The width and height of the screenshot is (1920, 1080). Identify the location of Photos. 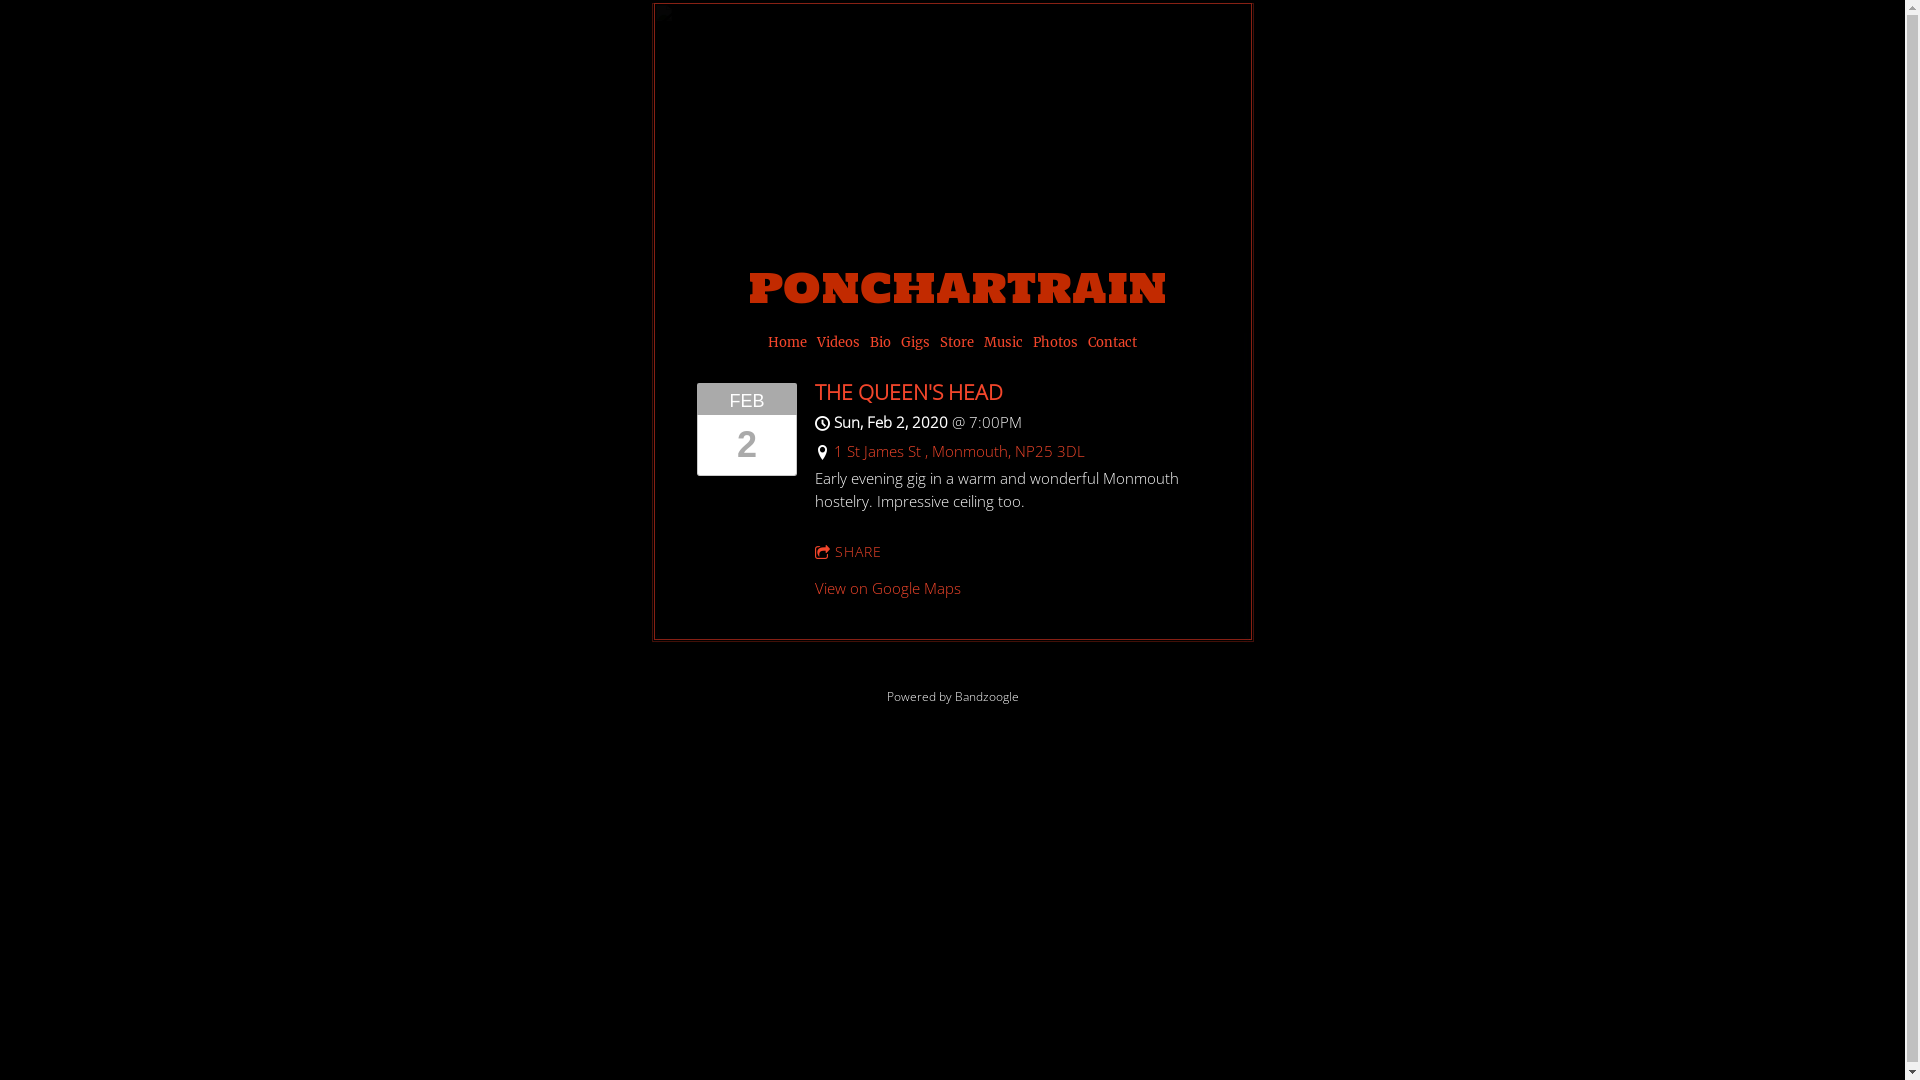
(1056, 343).